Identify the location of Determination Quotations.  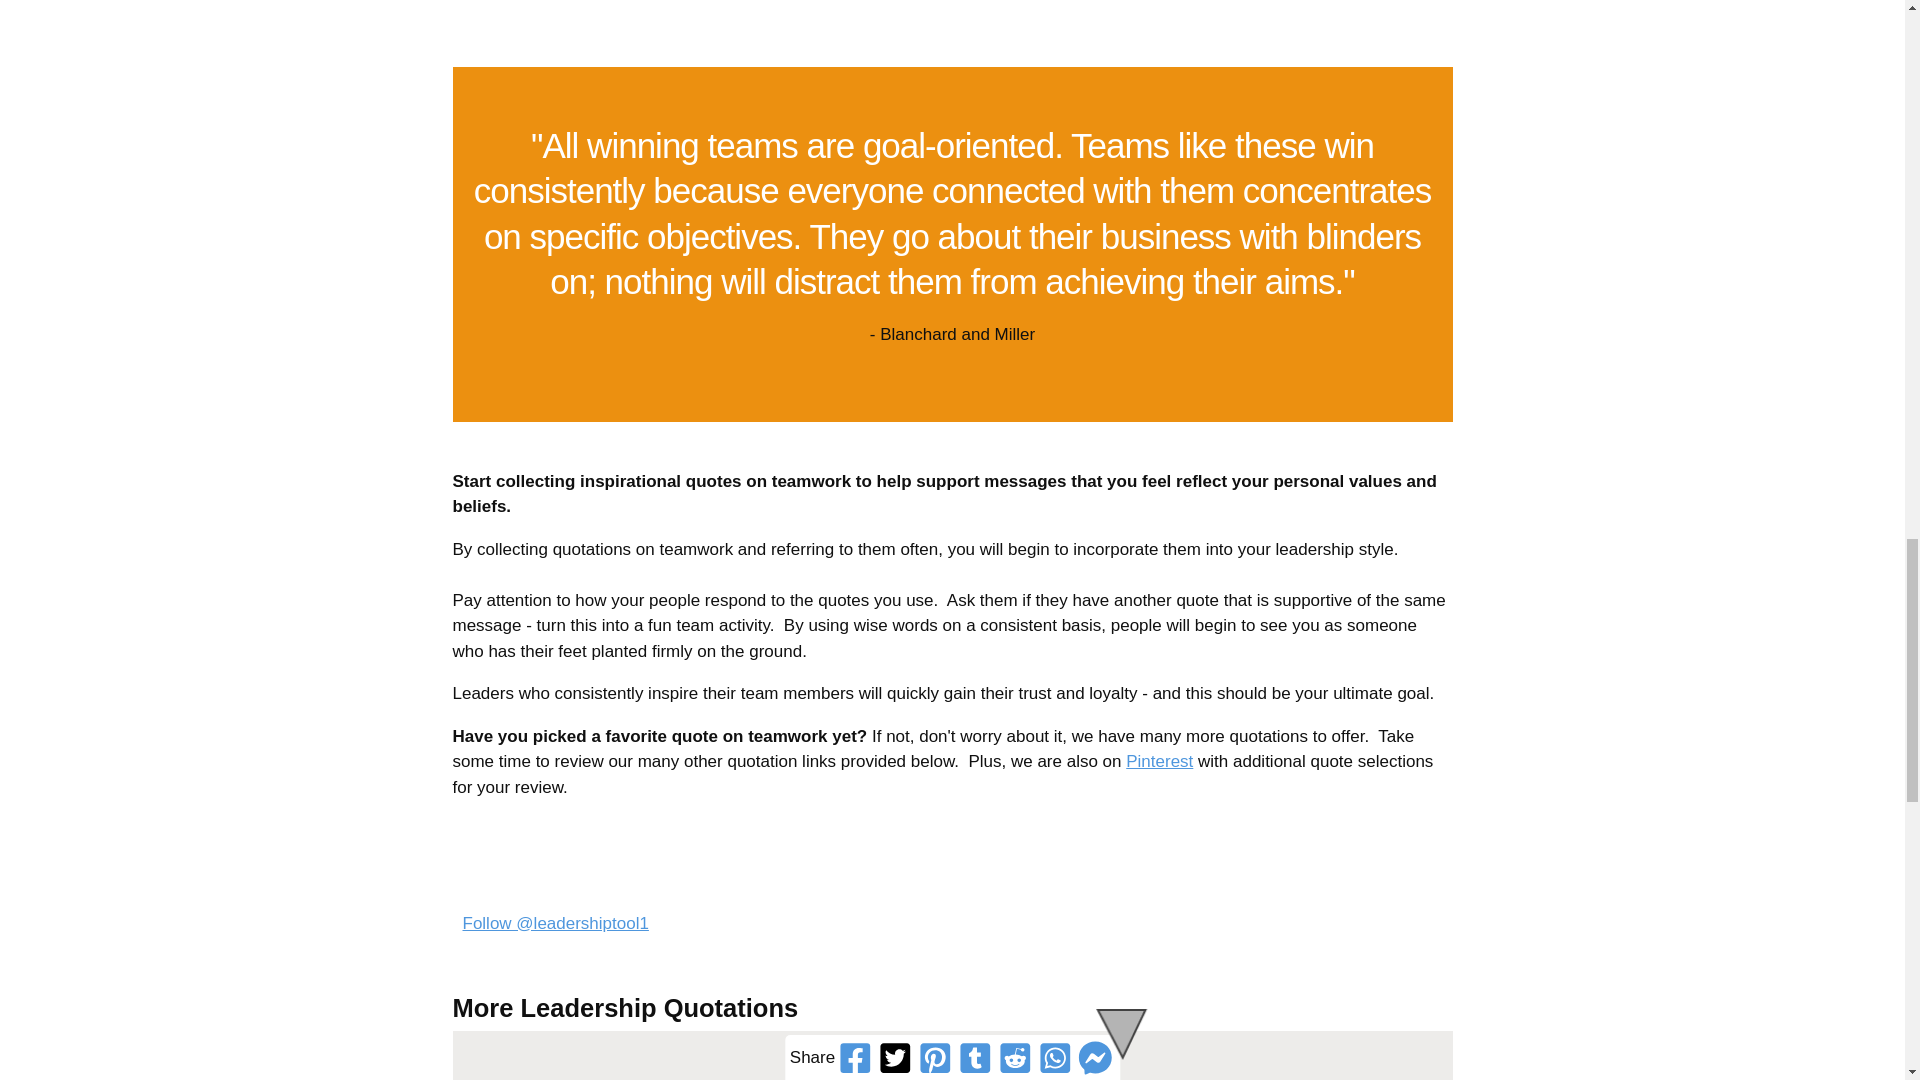
(1272, 1070).